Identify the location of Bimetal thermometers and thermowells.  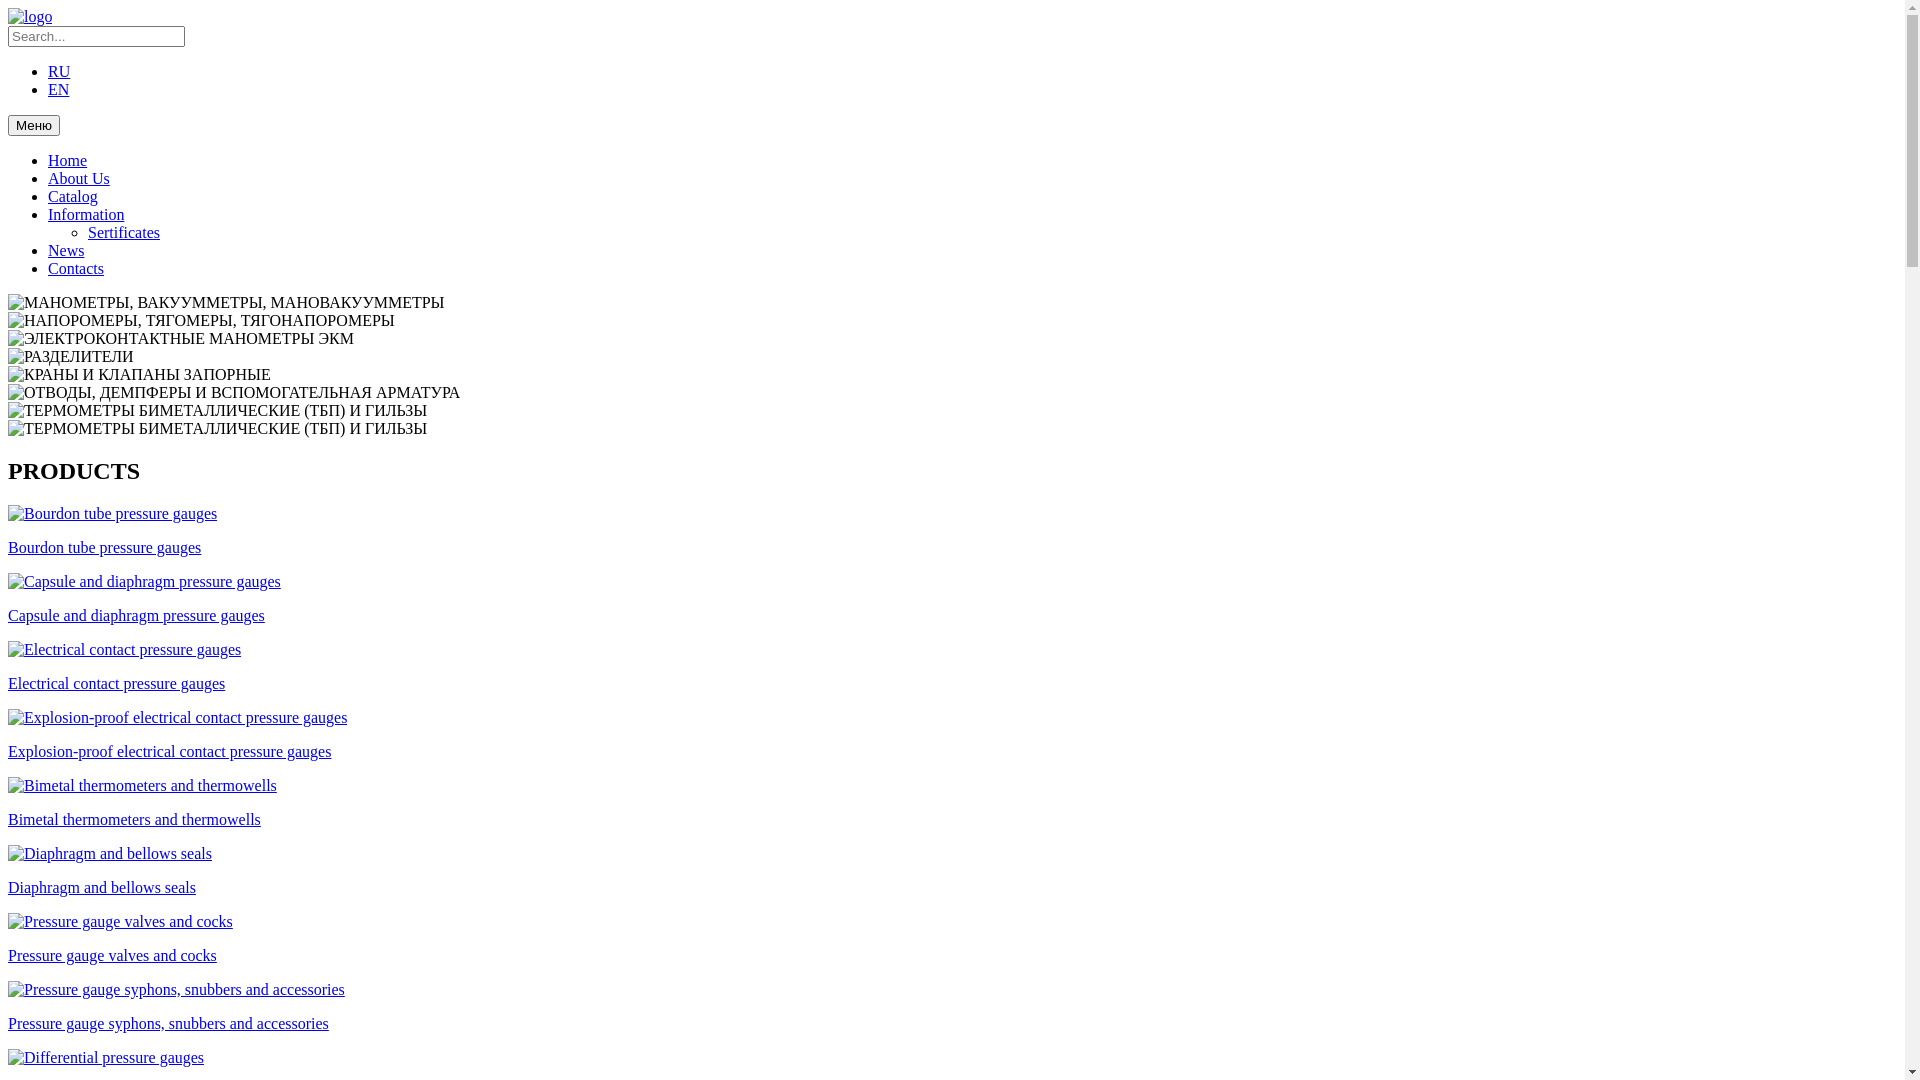
(952, 803).